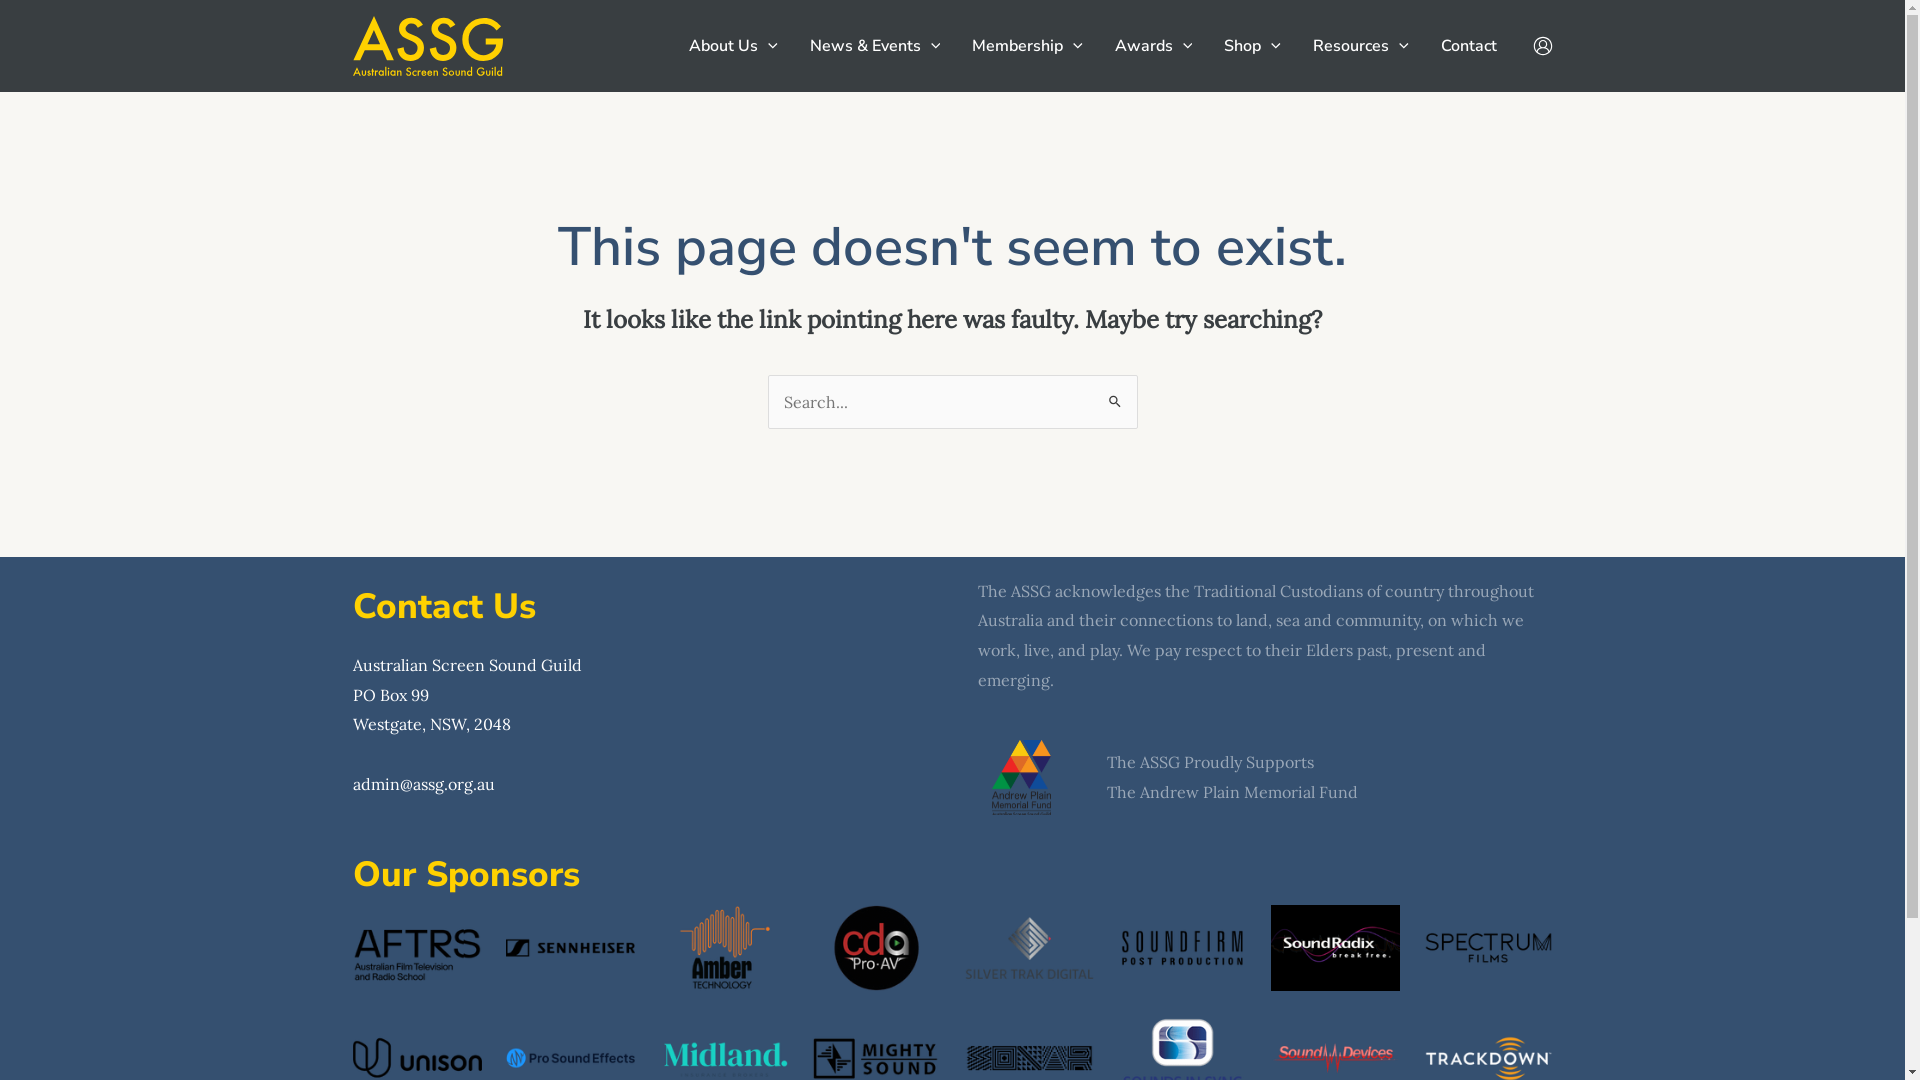 The width and height of the screenshot is (1920, 1080). What do you see at coordinates (1468, 46) in the screenshot?
I see `Contact` at bounding box center [1468, 46].